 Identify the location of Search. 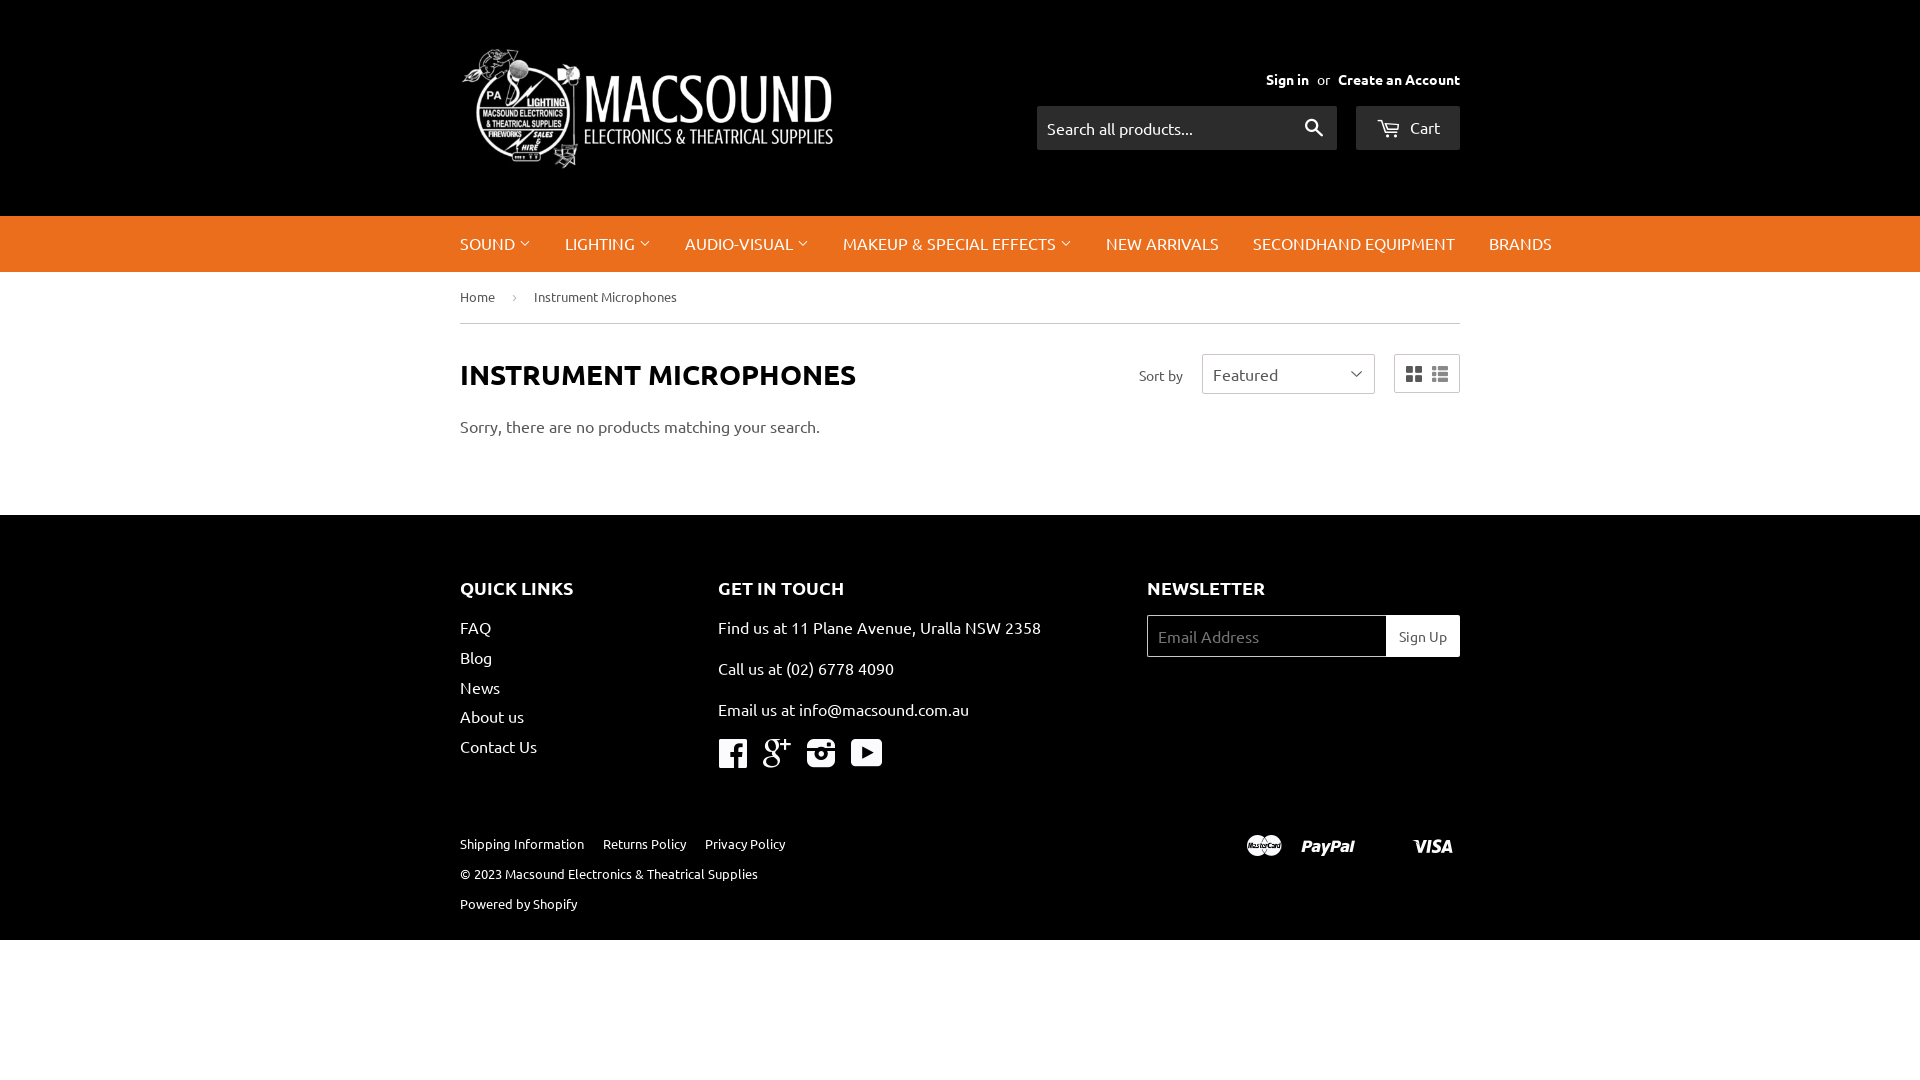
(1314, 129).